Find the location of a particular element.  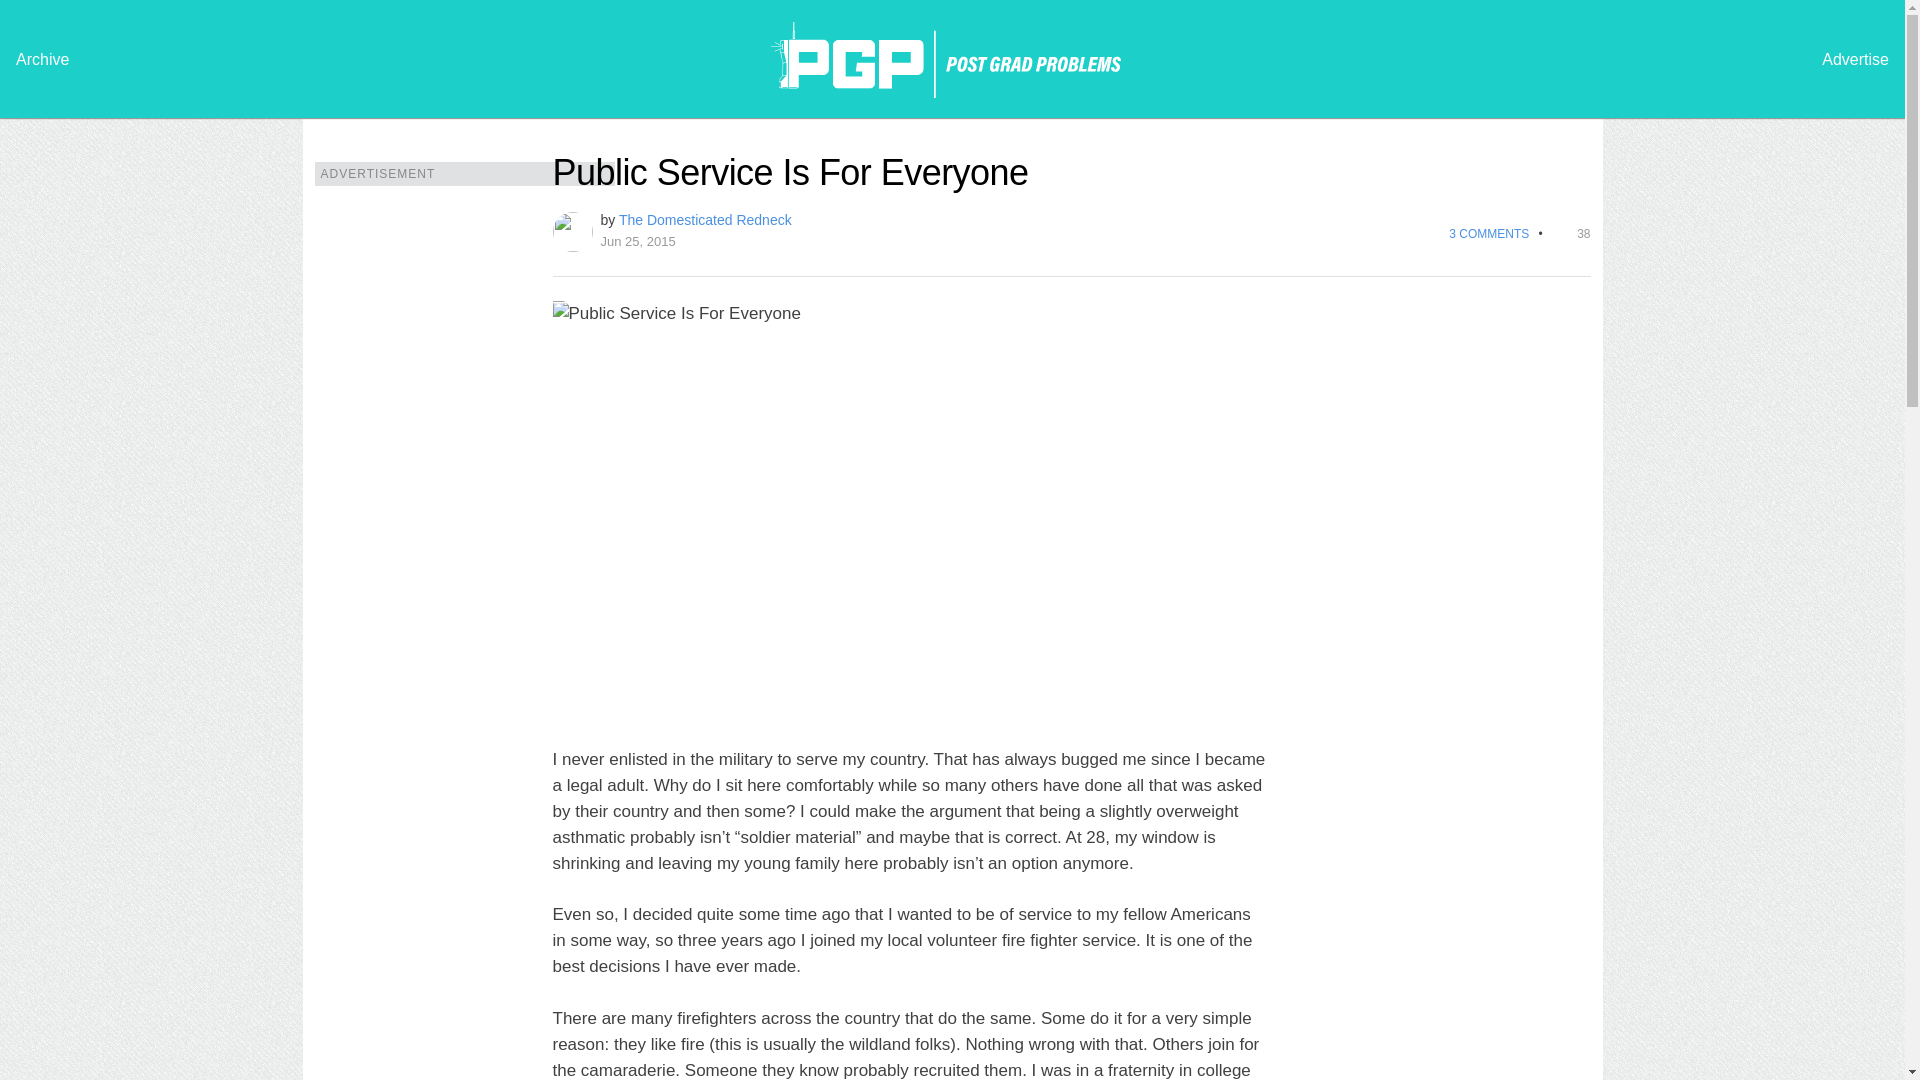

Posts by The Domesticated Redneck is located at coordinates (704, 219).